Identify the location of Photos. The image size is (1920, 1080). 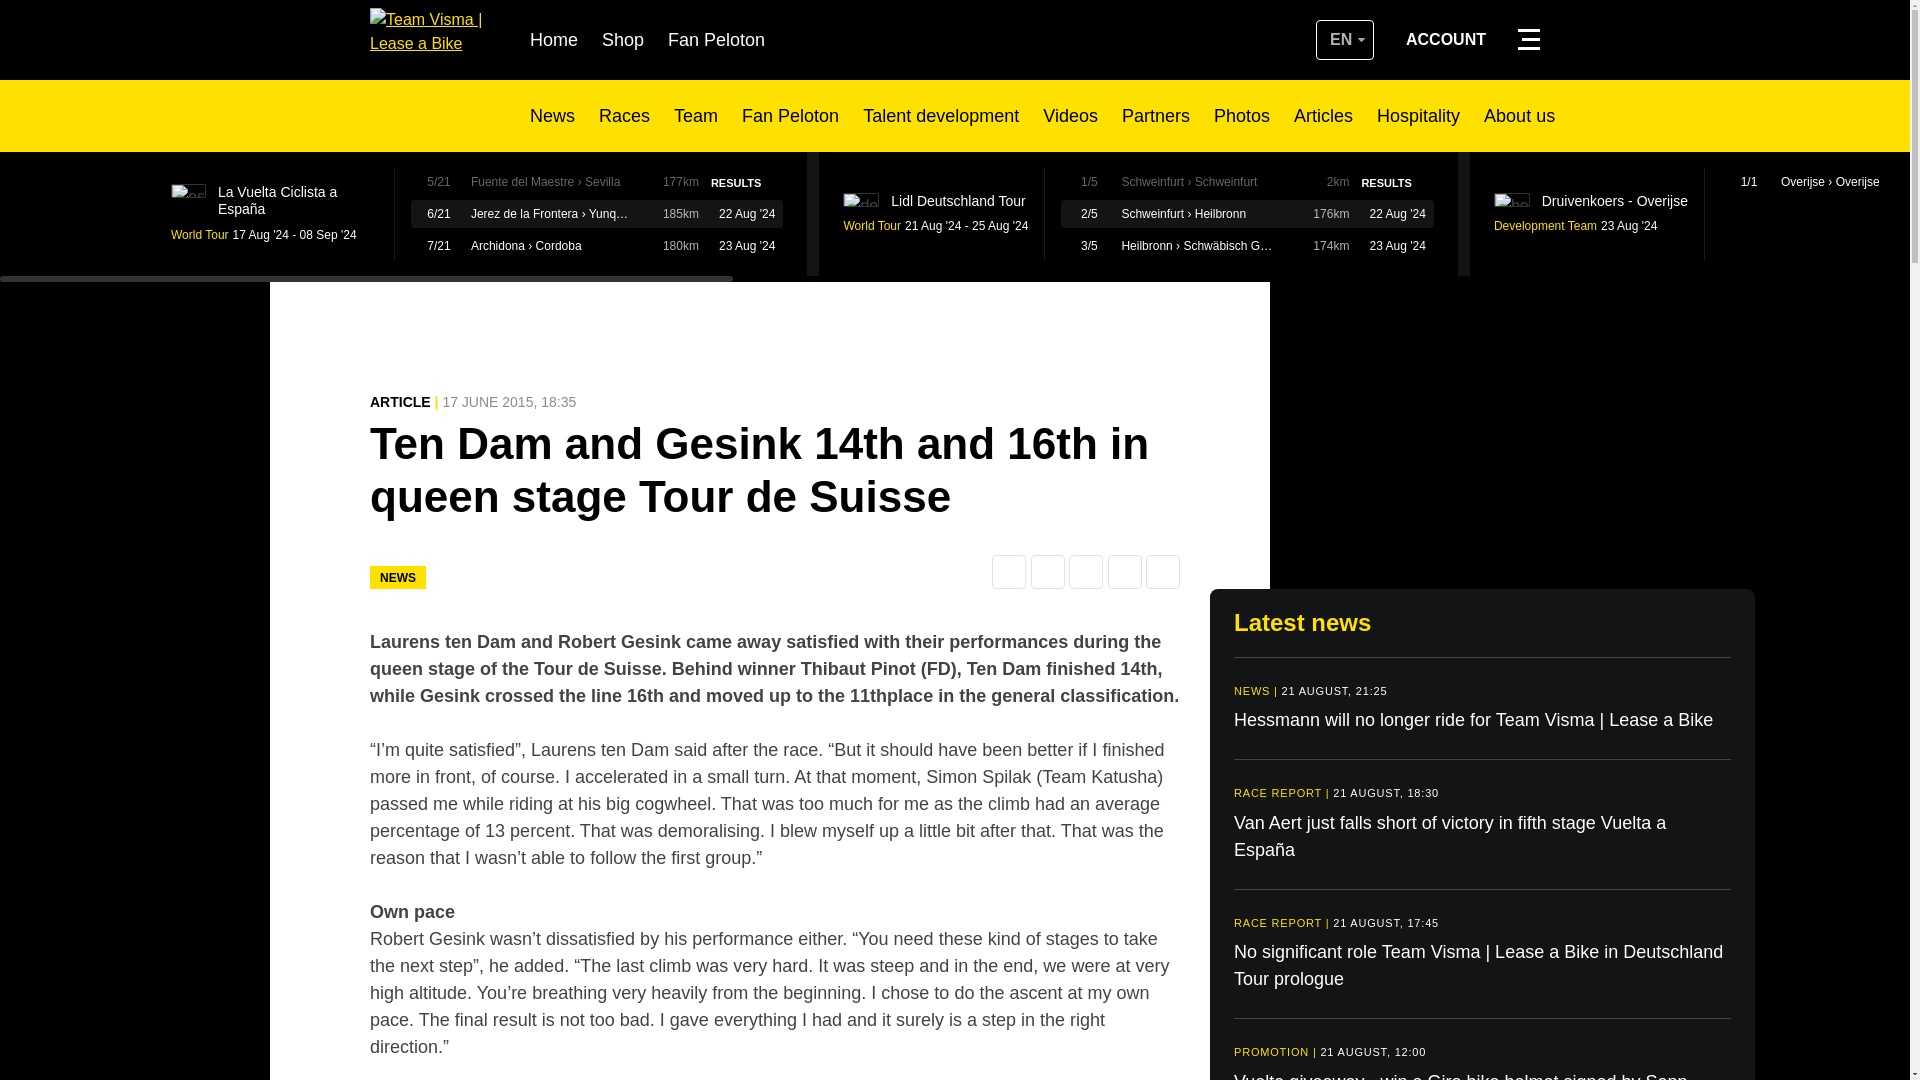
(1241, 116).